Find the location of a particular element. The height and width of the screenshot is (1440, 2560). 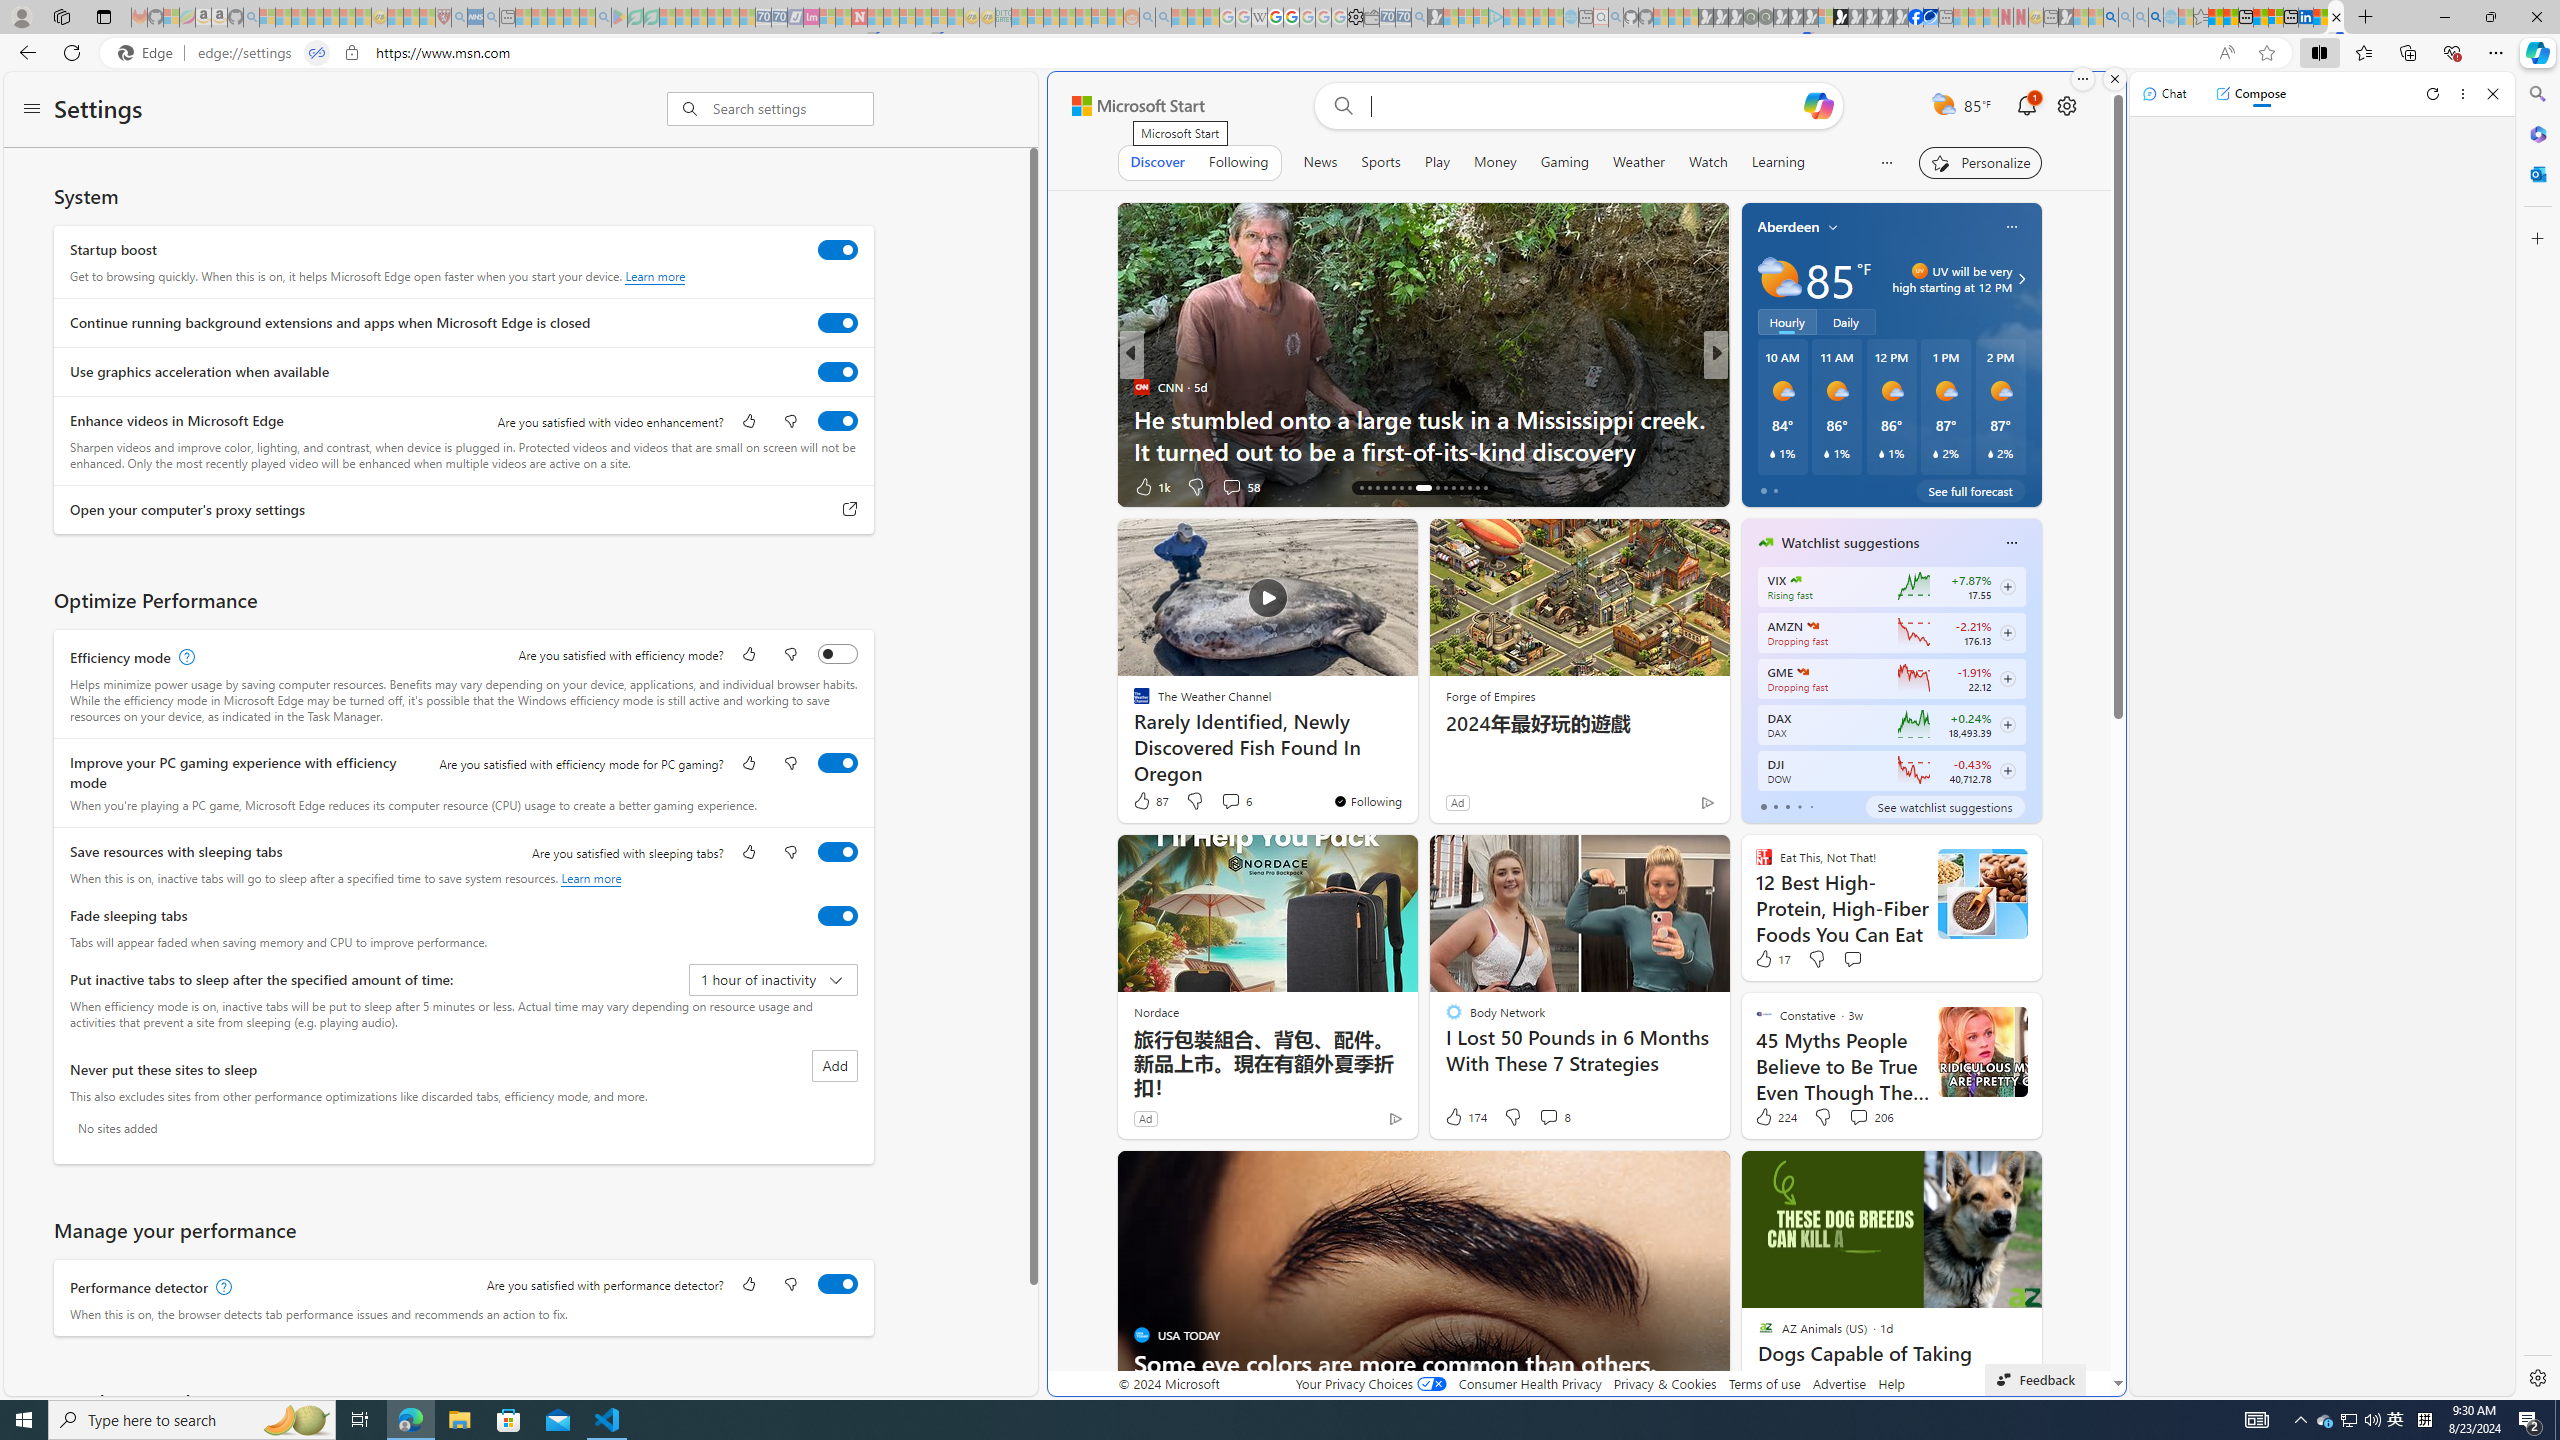

AutomationID: tab-28 is located at coordinates (1469, 488).